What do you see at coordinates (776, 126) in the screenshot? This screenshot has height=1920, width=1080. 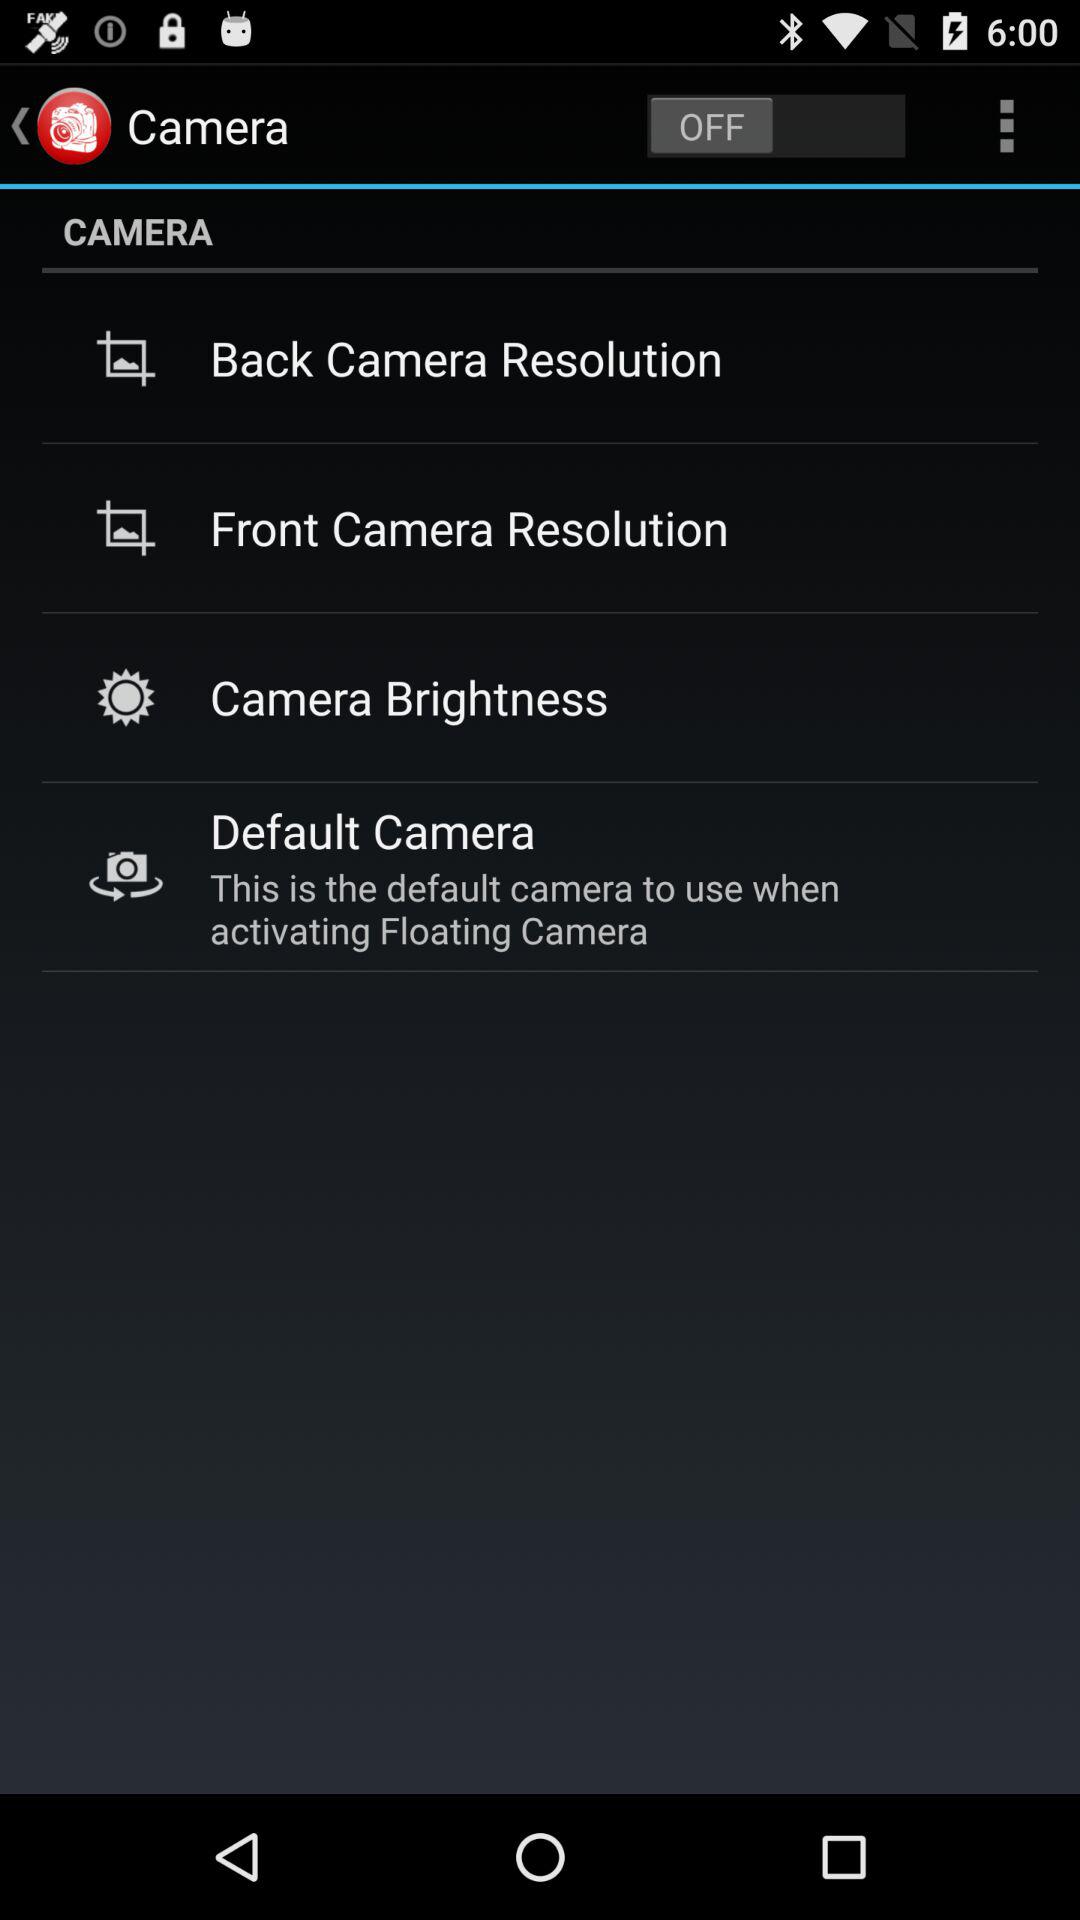 I see `launch the icon to the right of the camera item` at bounding box center [776, 126].